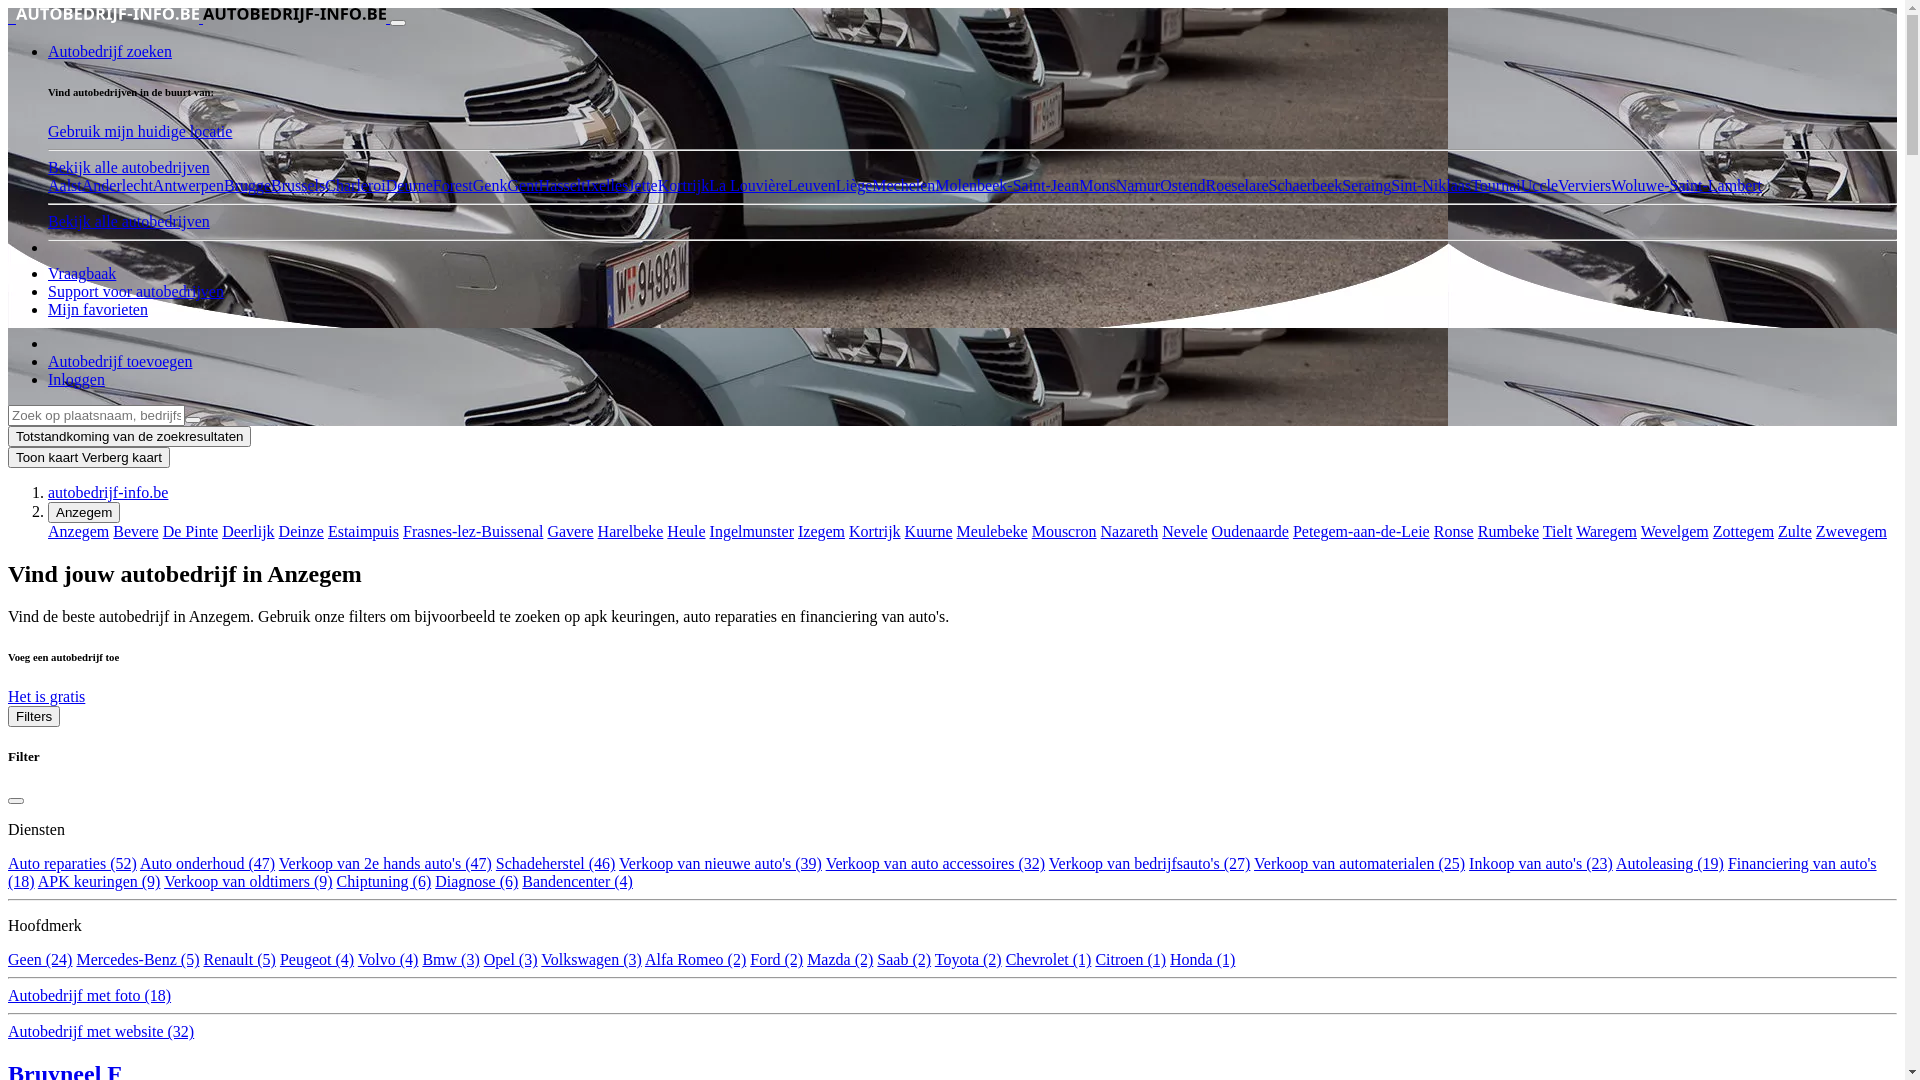 Image resolution: width=1920 pixels, height=1080 pixels. Describe the element at coordinates (608, 186) in the screenshot. I see `Ixelles` at that location.